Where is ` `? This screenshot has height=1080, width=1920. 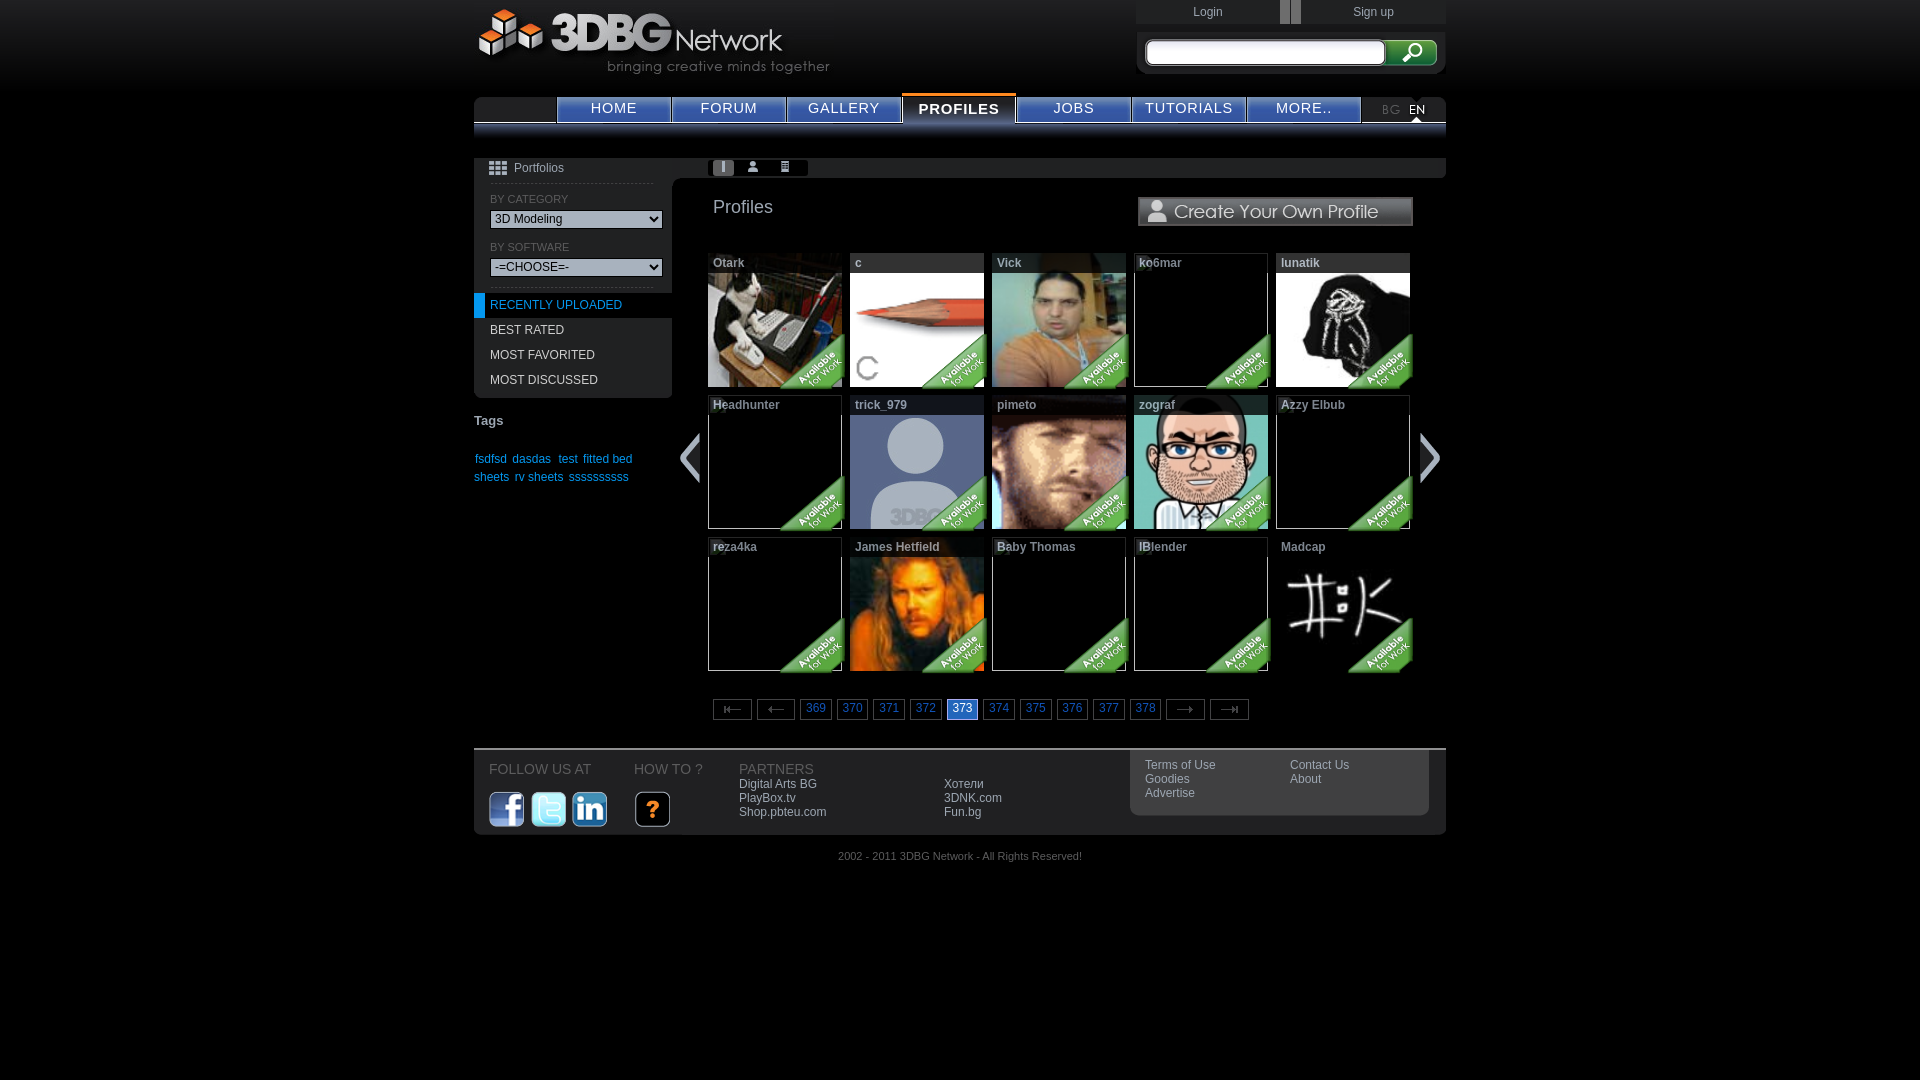
  is located at coordinates (1059, 462).